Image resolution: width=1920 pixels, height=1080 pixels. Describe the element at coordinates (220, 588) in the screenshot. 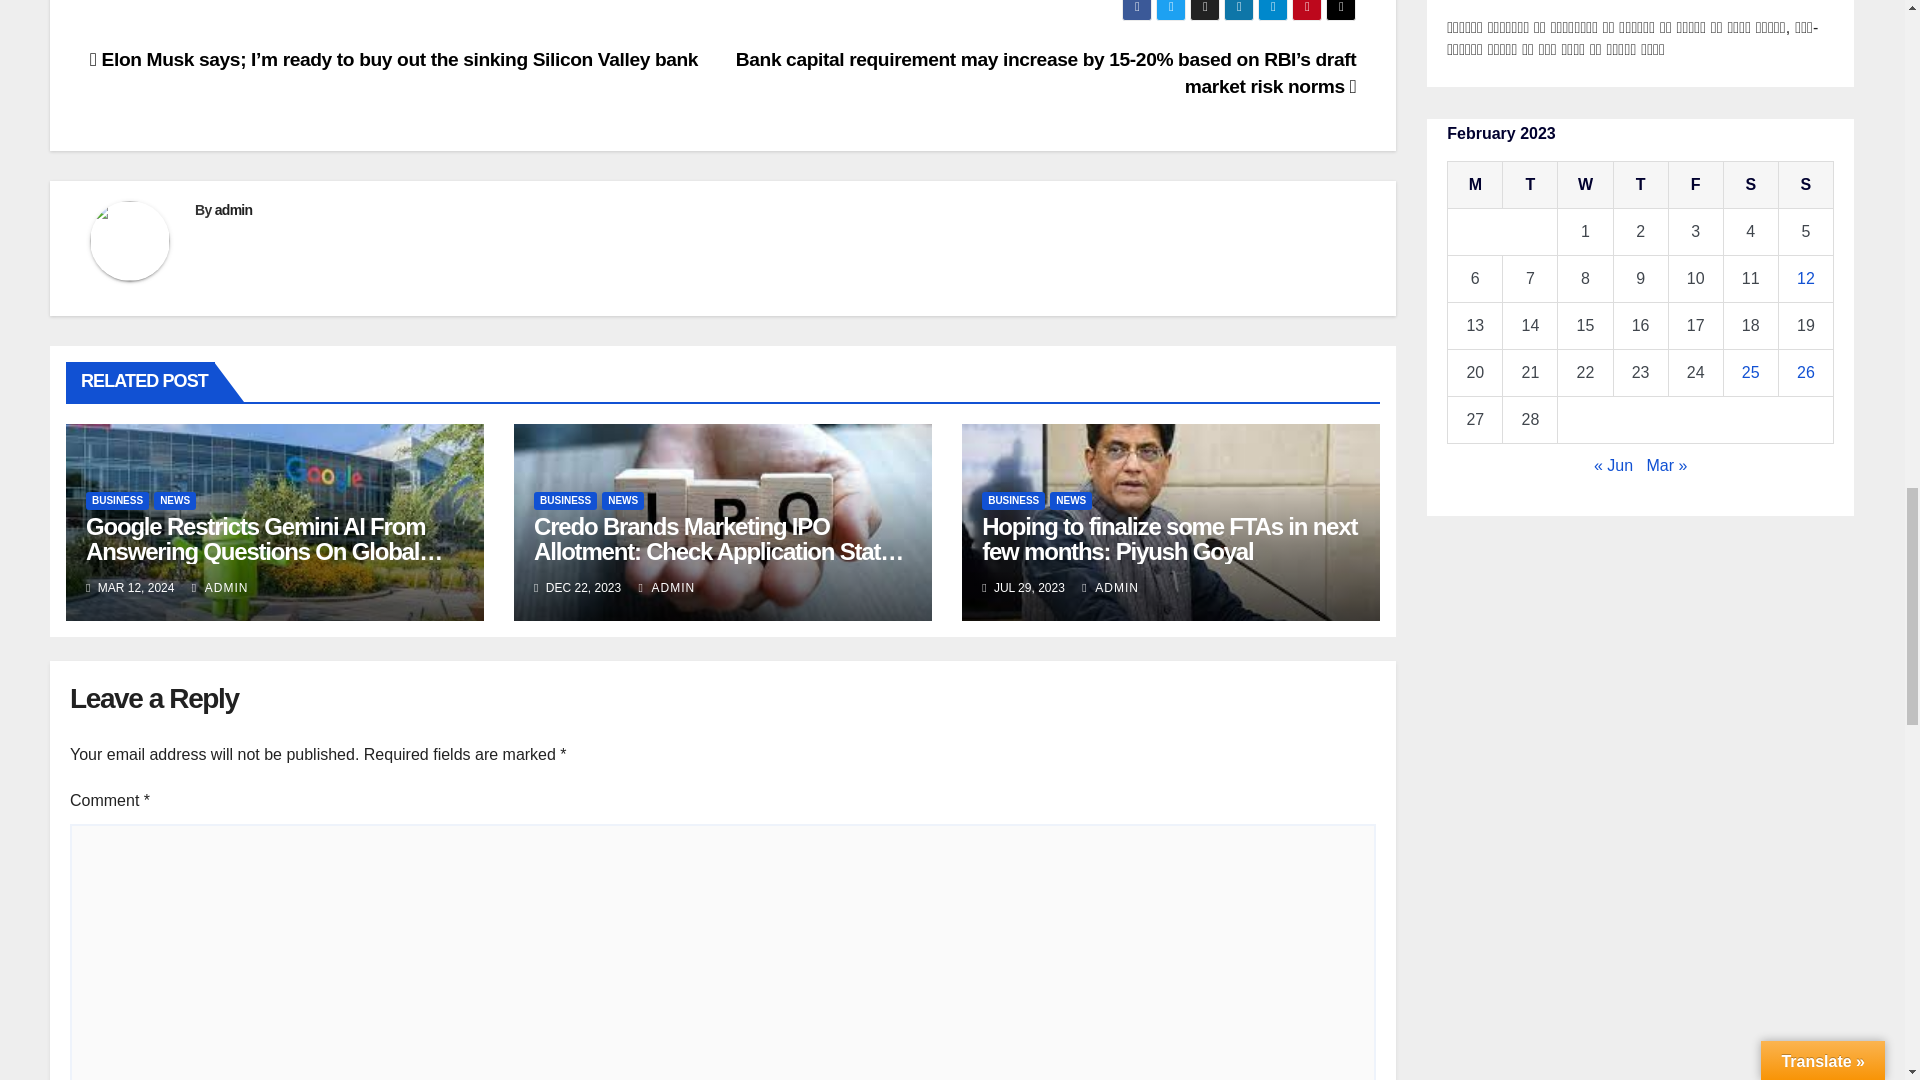

I see `ADMIN` at that location.